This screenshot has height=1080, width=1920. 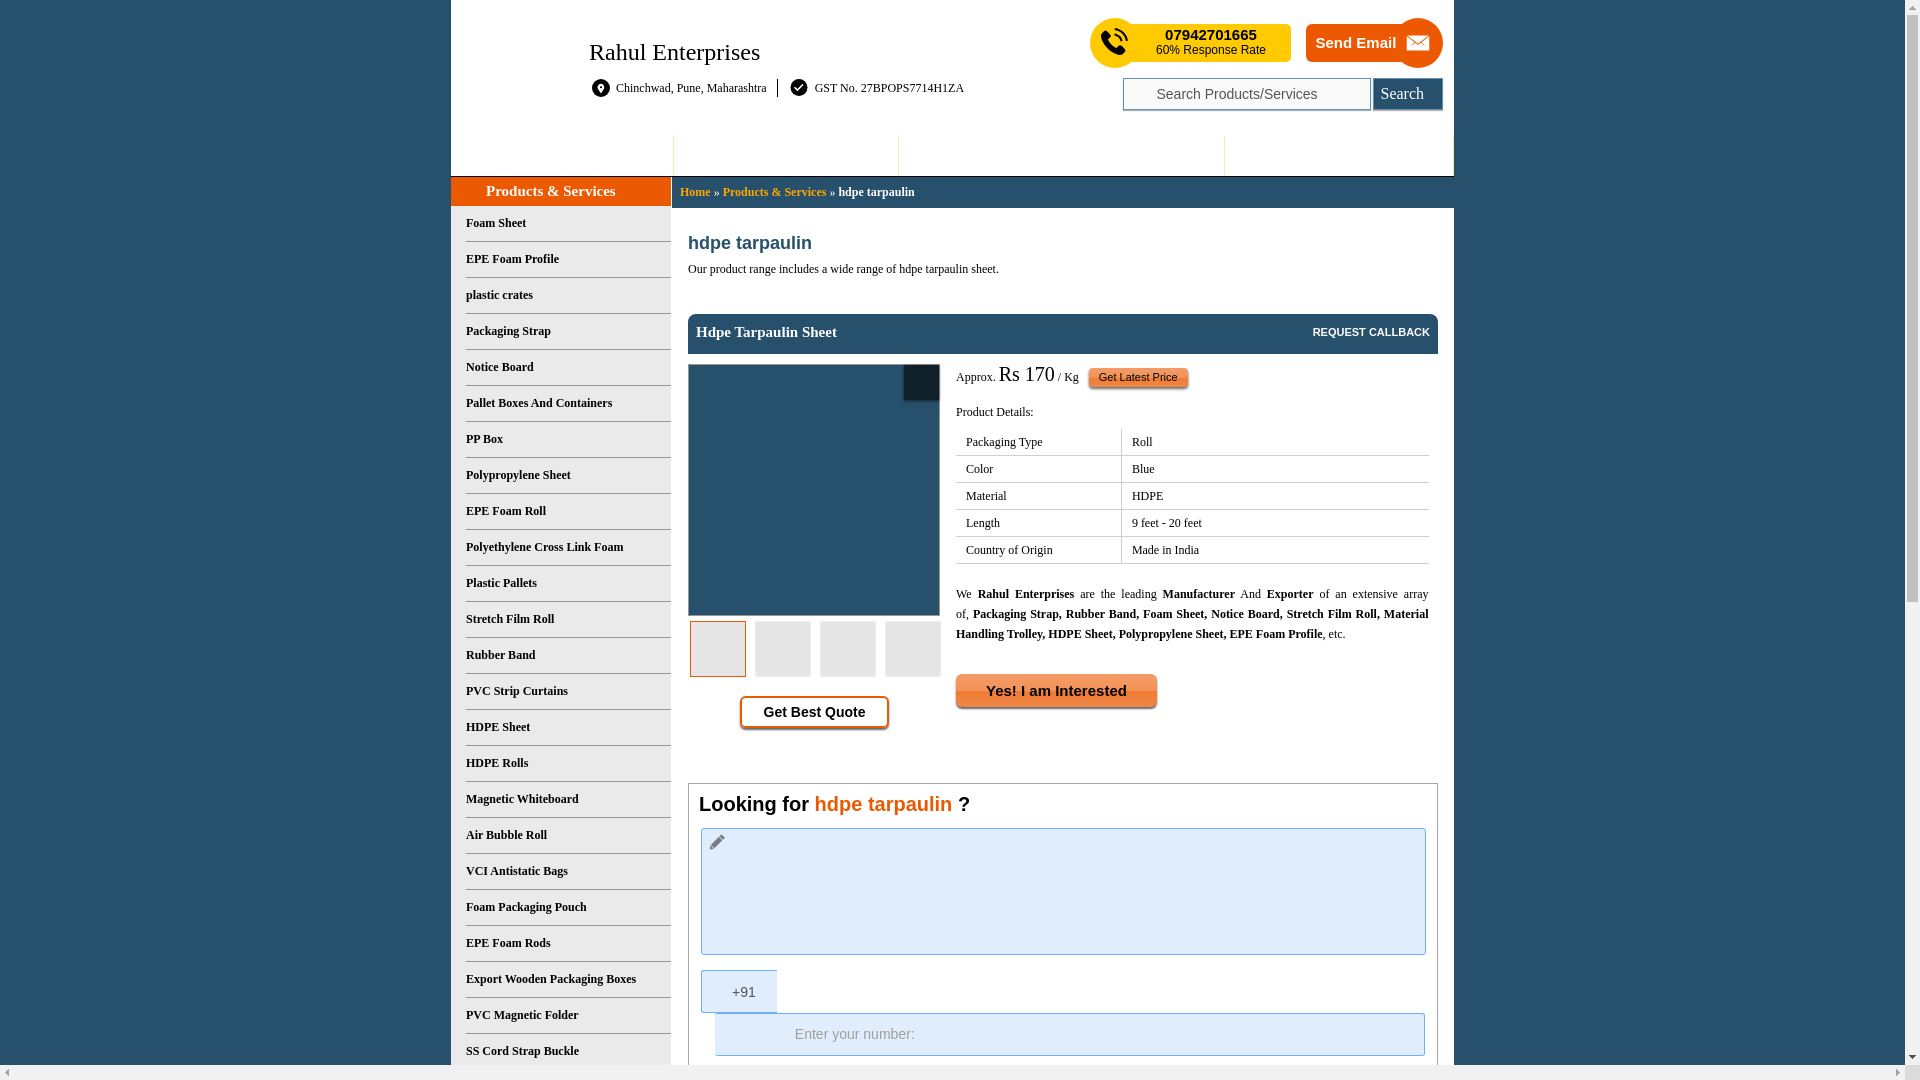 I want to click on Plastic Pallets, so click(x=568, y=583).